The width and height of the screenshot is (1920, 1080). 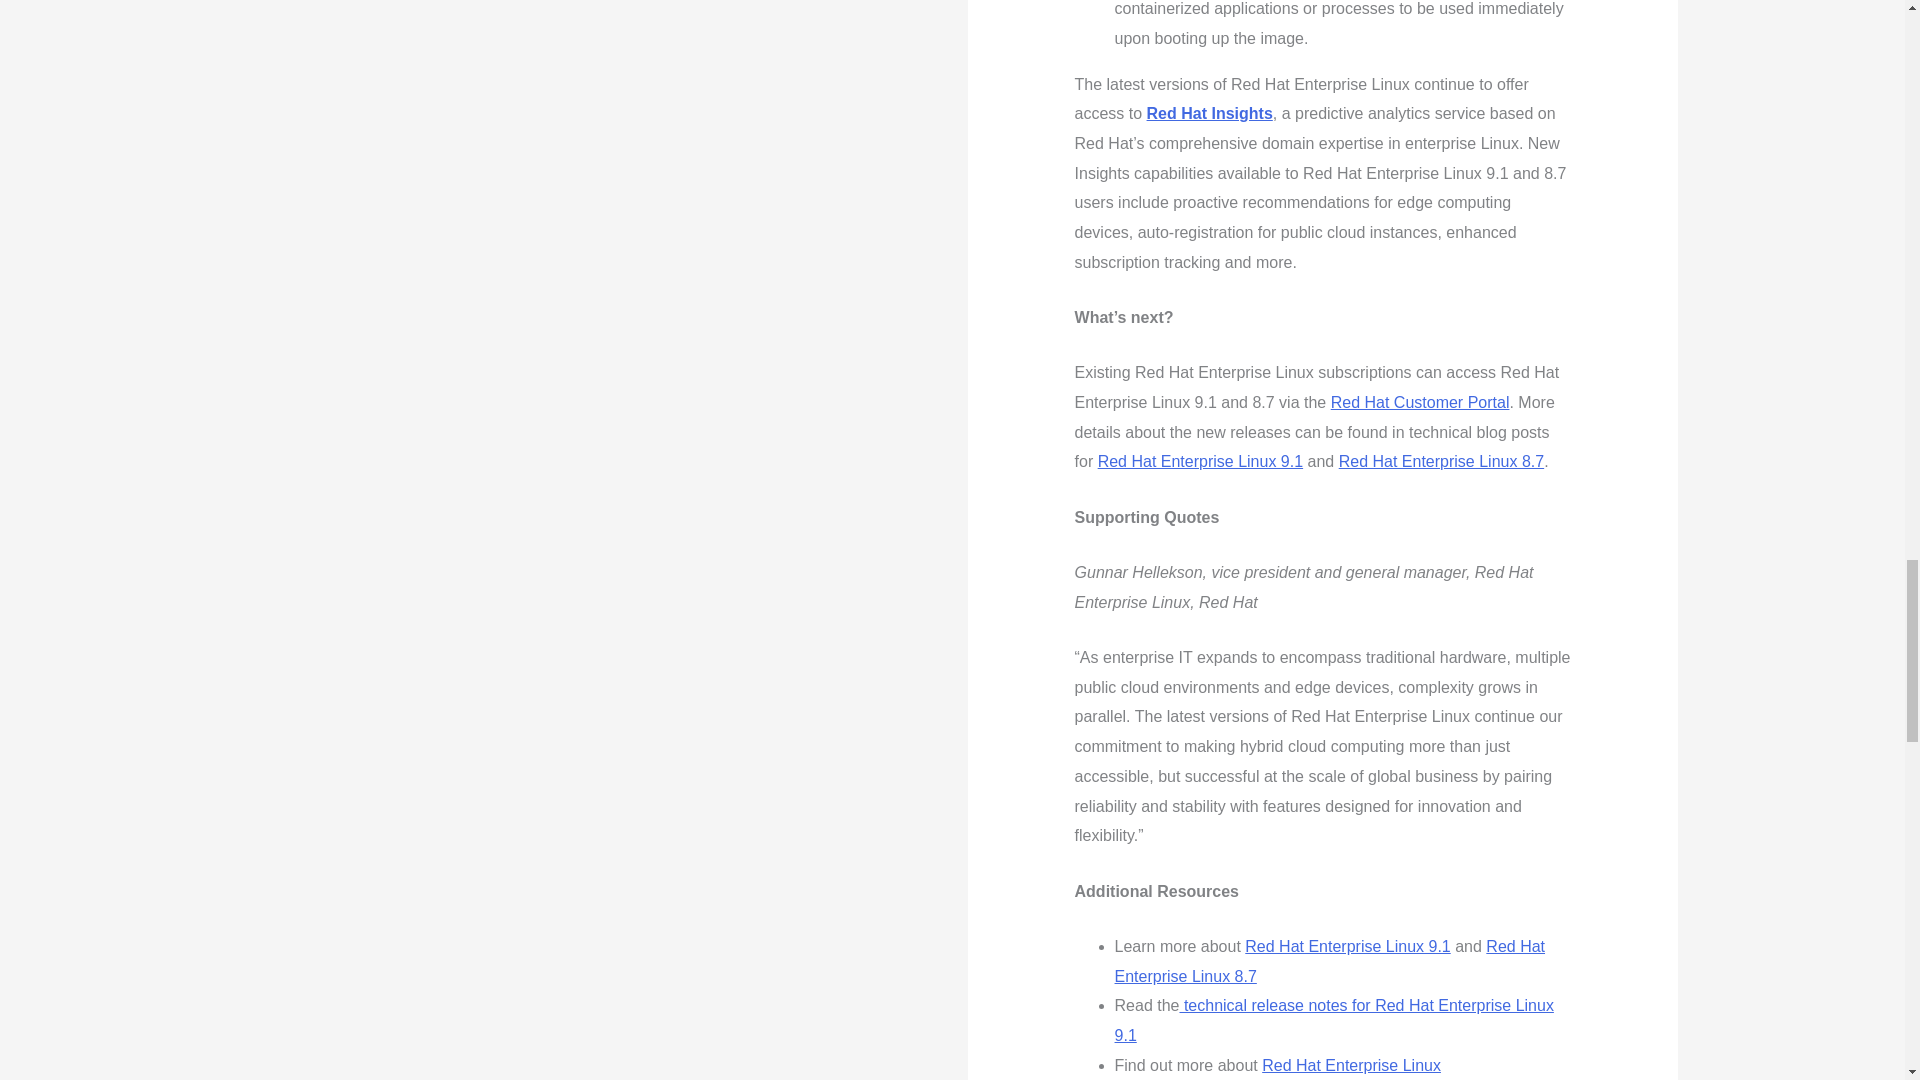 What do you see at coordinates (1440, 460) in the screenshot?
I see `Red Hat Enterprise Linux 8.7` at bounding box center [1440, 460].